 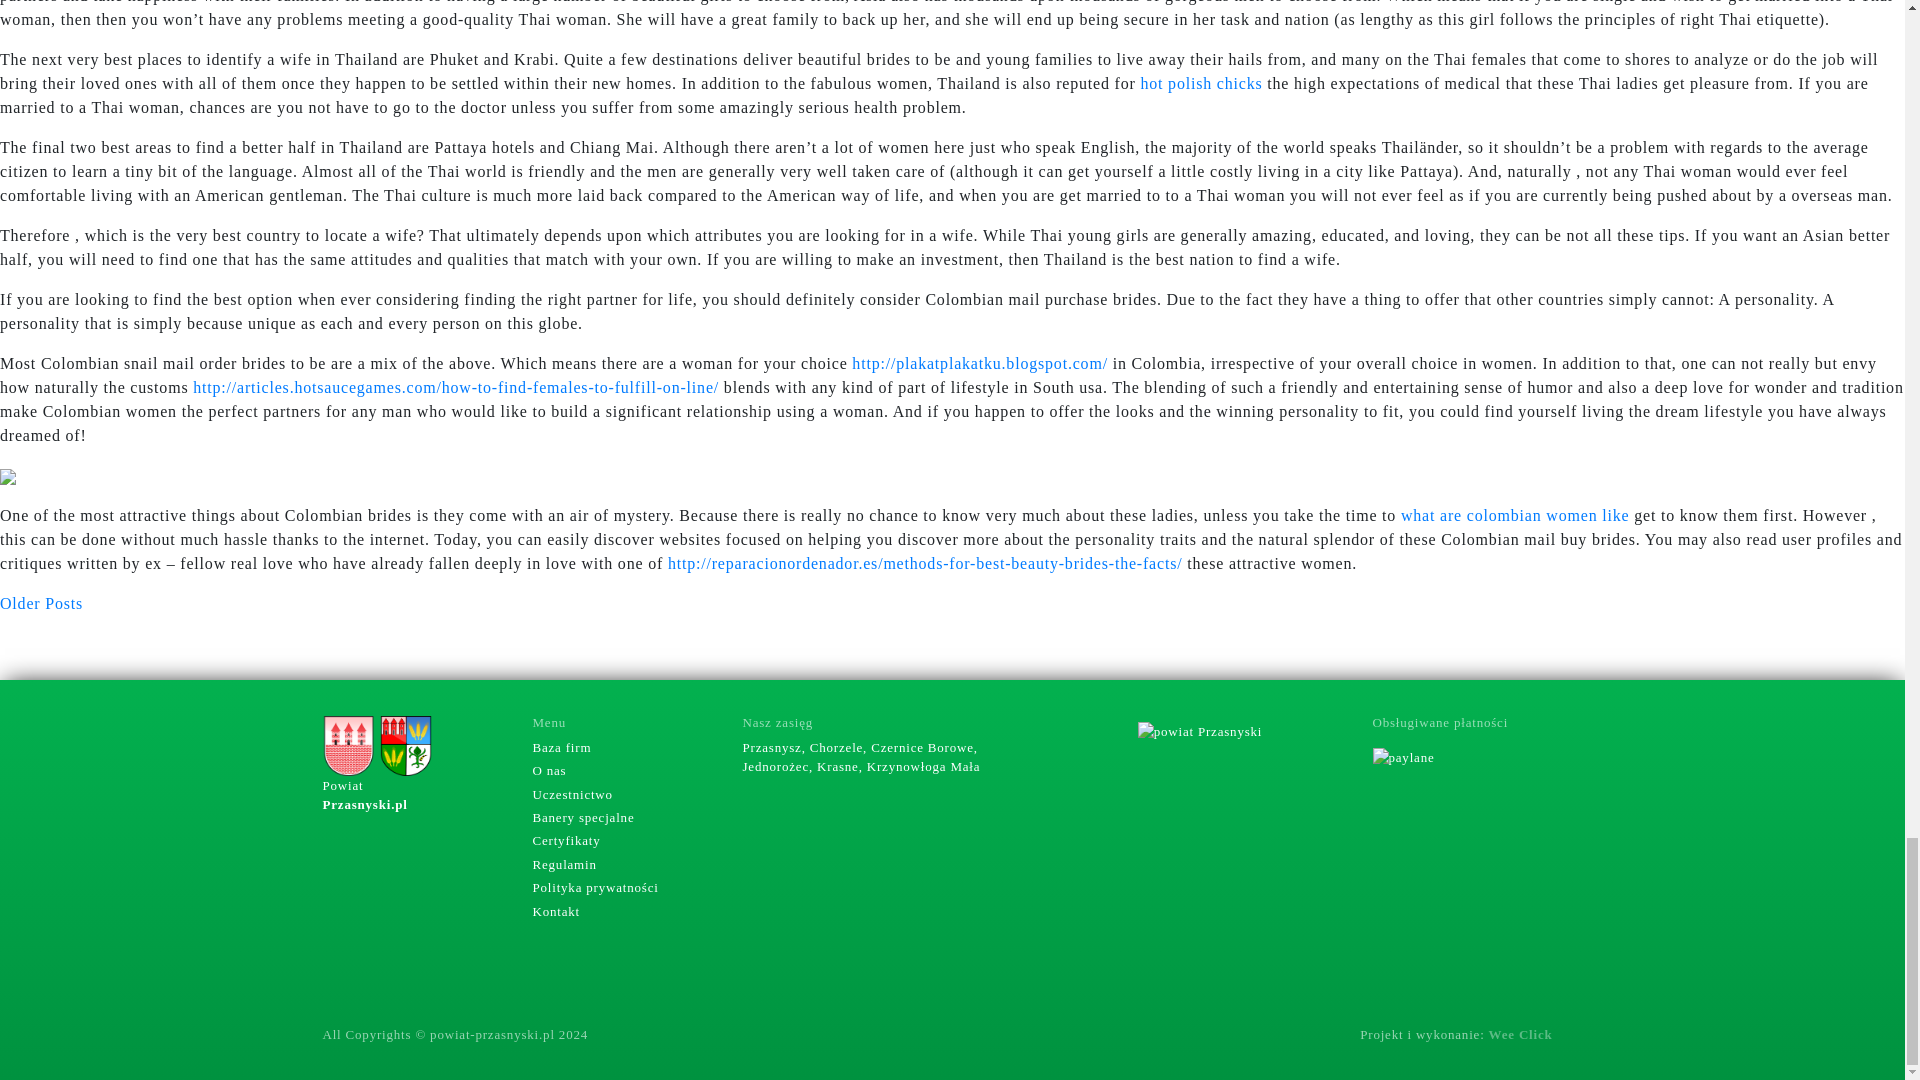 I want to click on Uczestnictwo, so click(x=572, y=794).